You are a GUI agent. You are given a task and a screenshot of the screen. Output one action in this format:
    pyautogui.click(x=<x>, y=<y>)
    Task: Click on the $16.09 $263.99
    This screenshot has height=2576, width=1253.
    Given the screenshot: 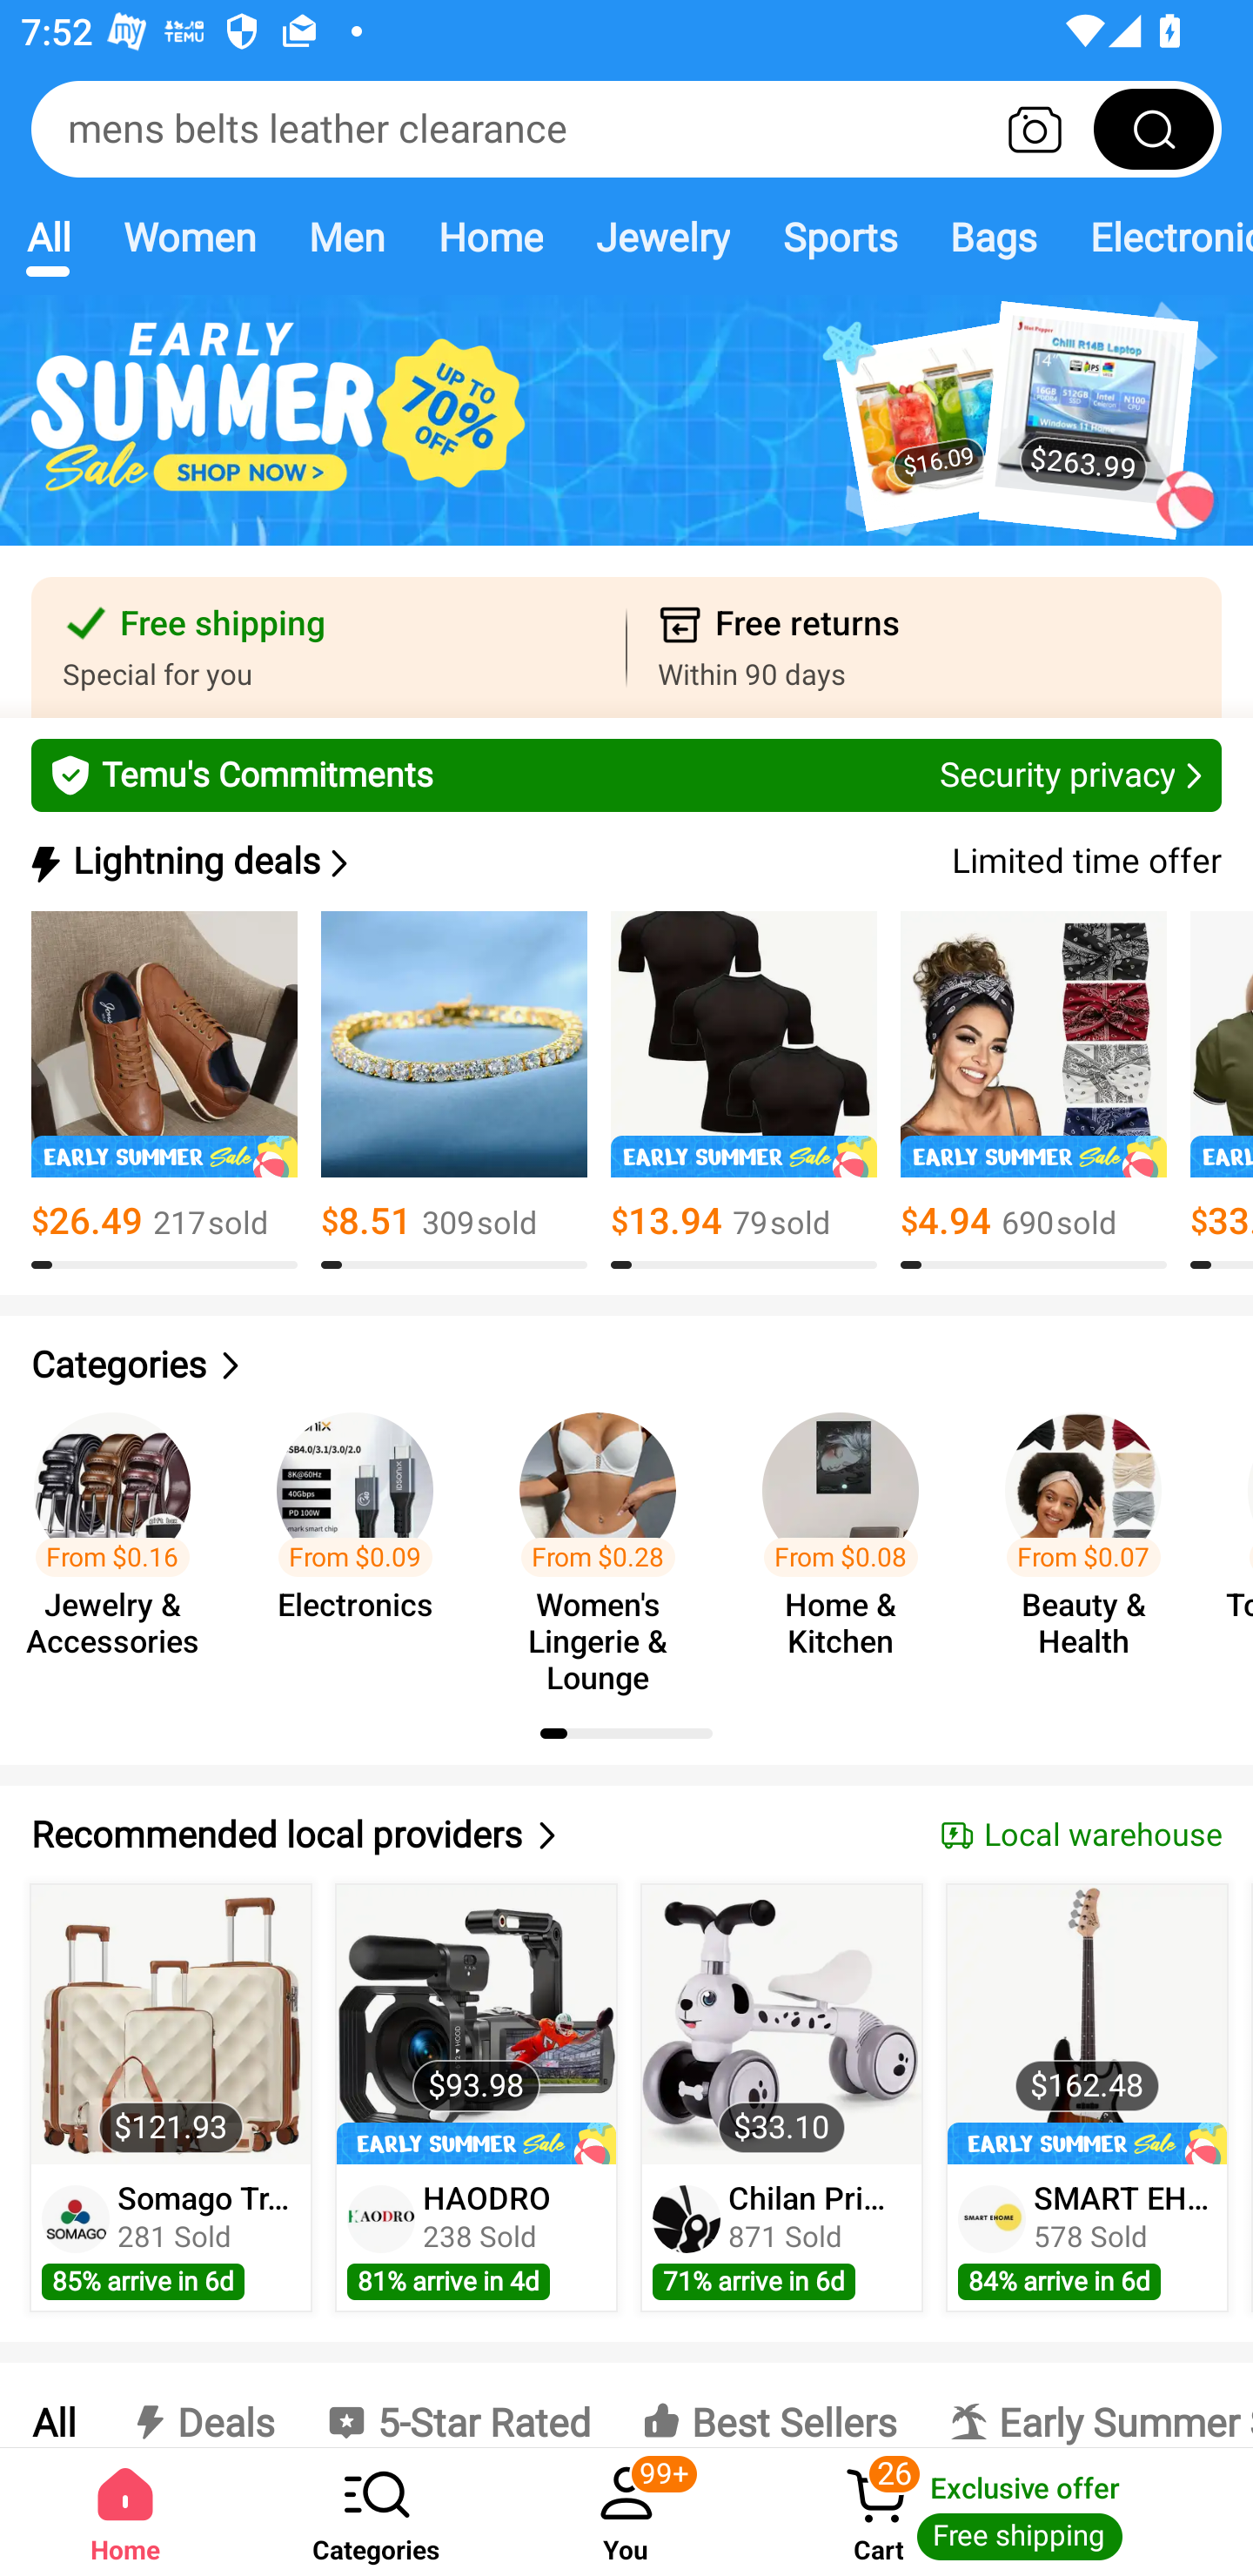 What is the action you would take?
    pyautogui.click(x=626, y=437)
    